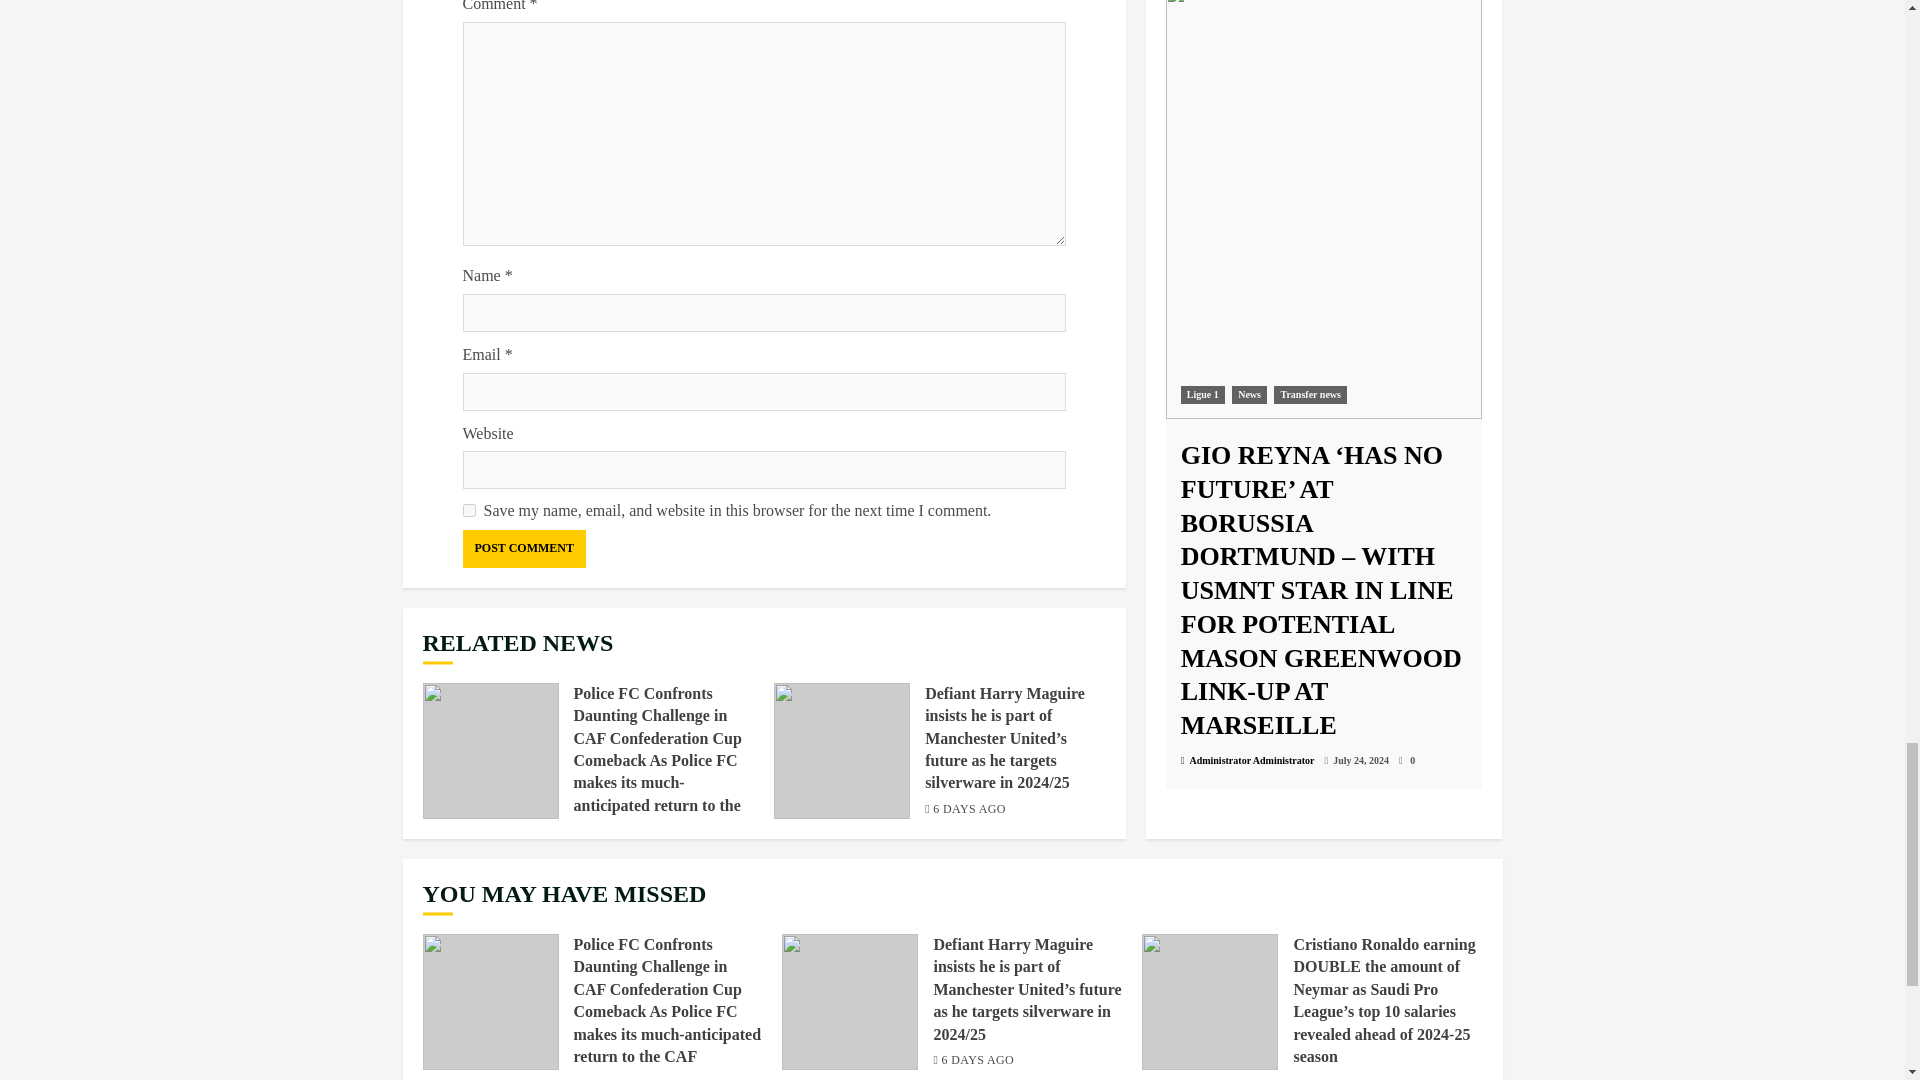 The height and width of the screenshot is (1080, 1920). Describe the element at coordinates (524, 549) in the screenshot. I see `Post Comment` at that location.